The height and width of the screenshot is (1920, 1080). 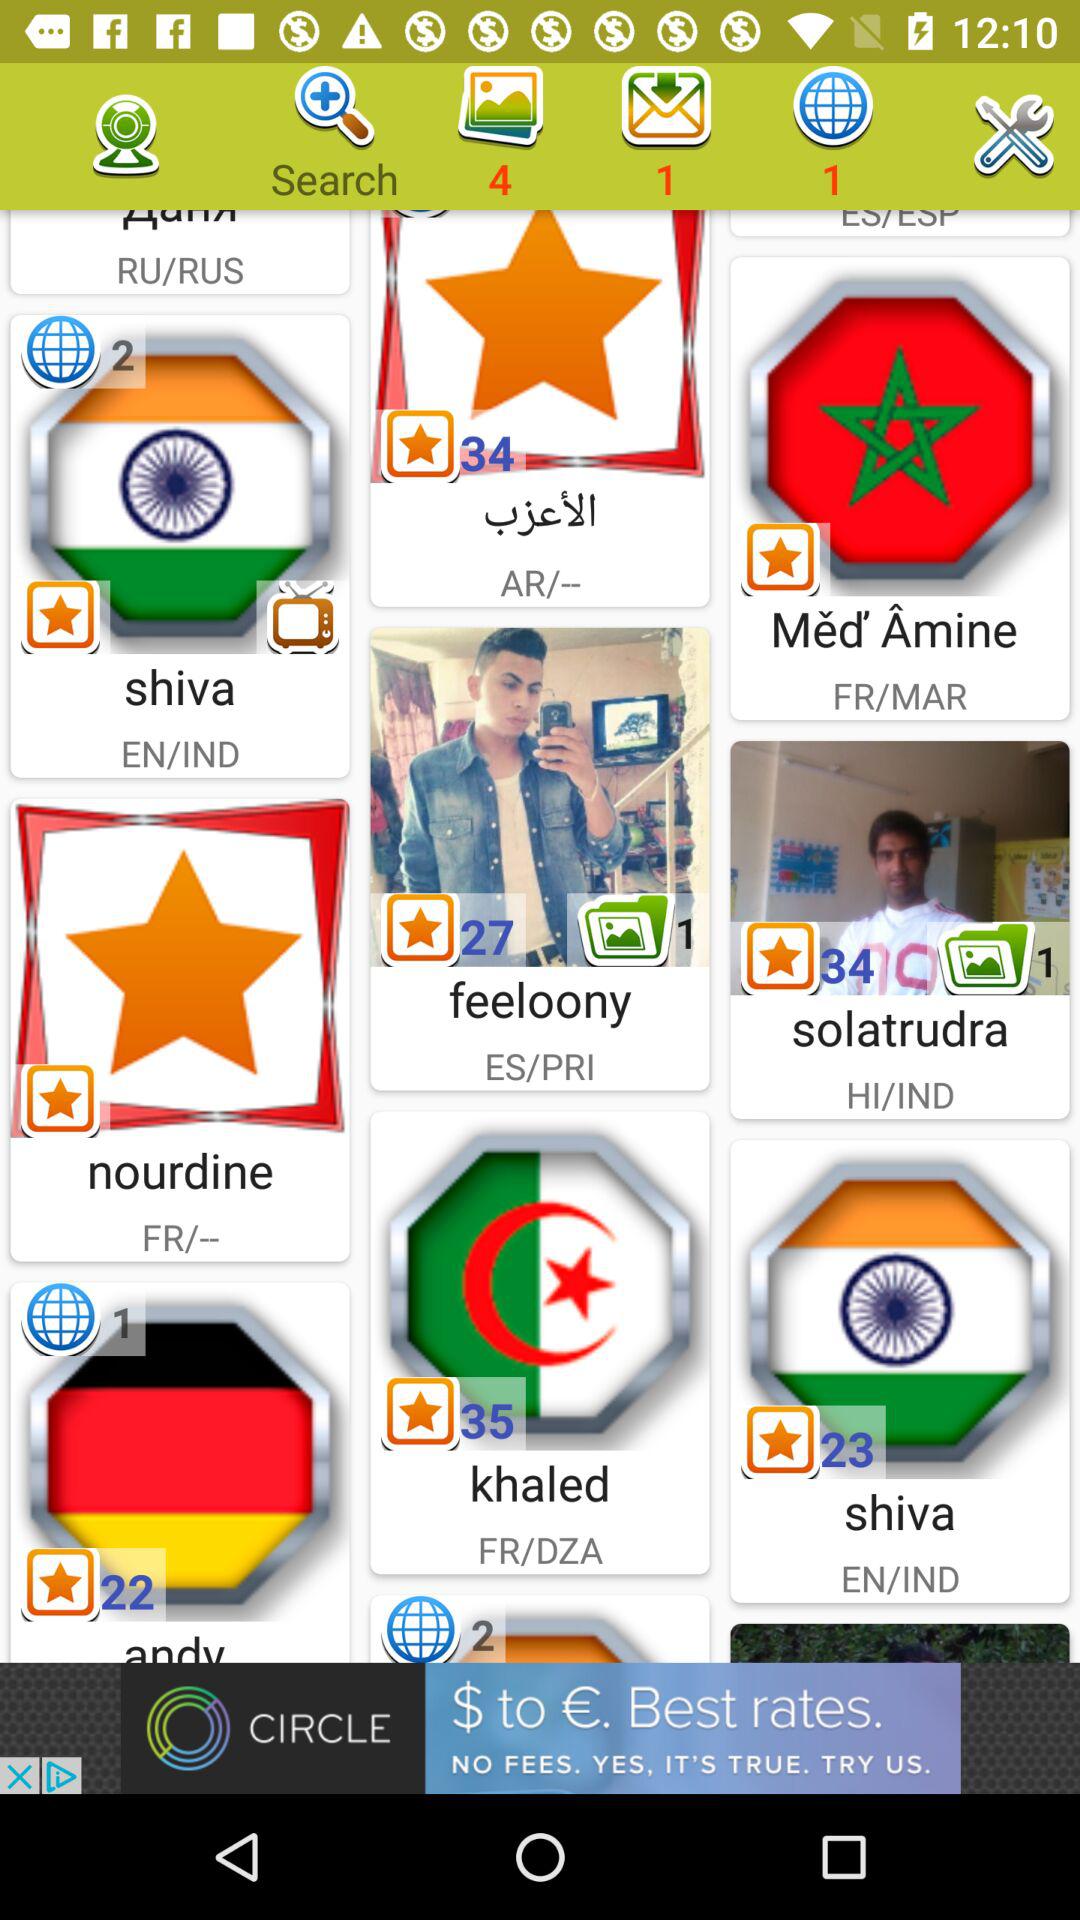 What do you see at coordinates (180, 484) in the screenshot?
I see `open app page` at bounding box center [180, 484].